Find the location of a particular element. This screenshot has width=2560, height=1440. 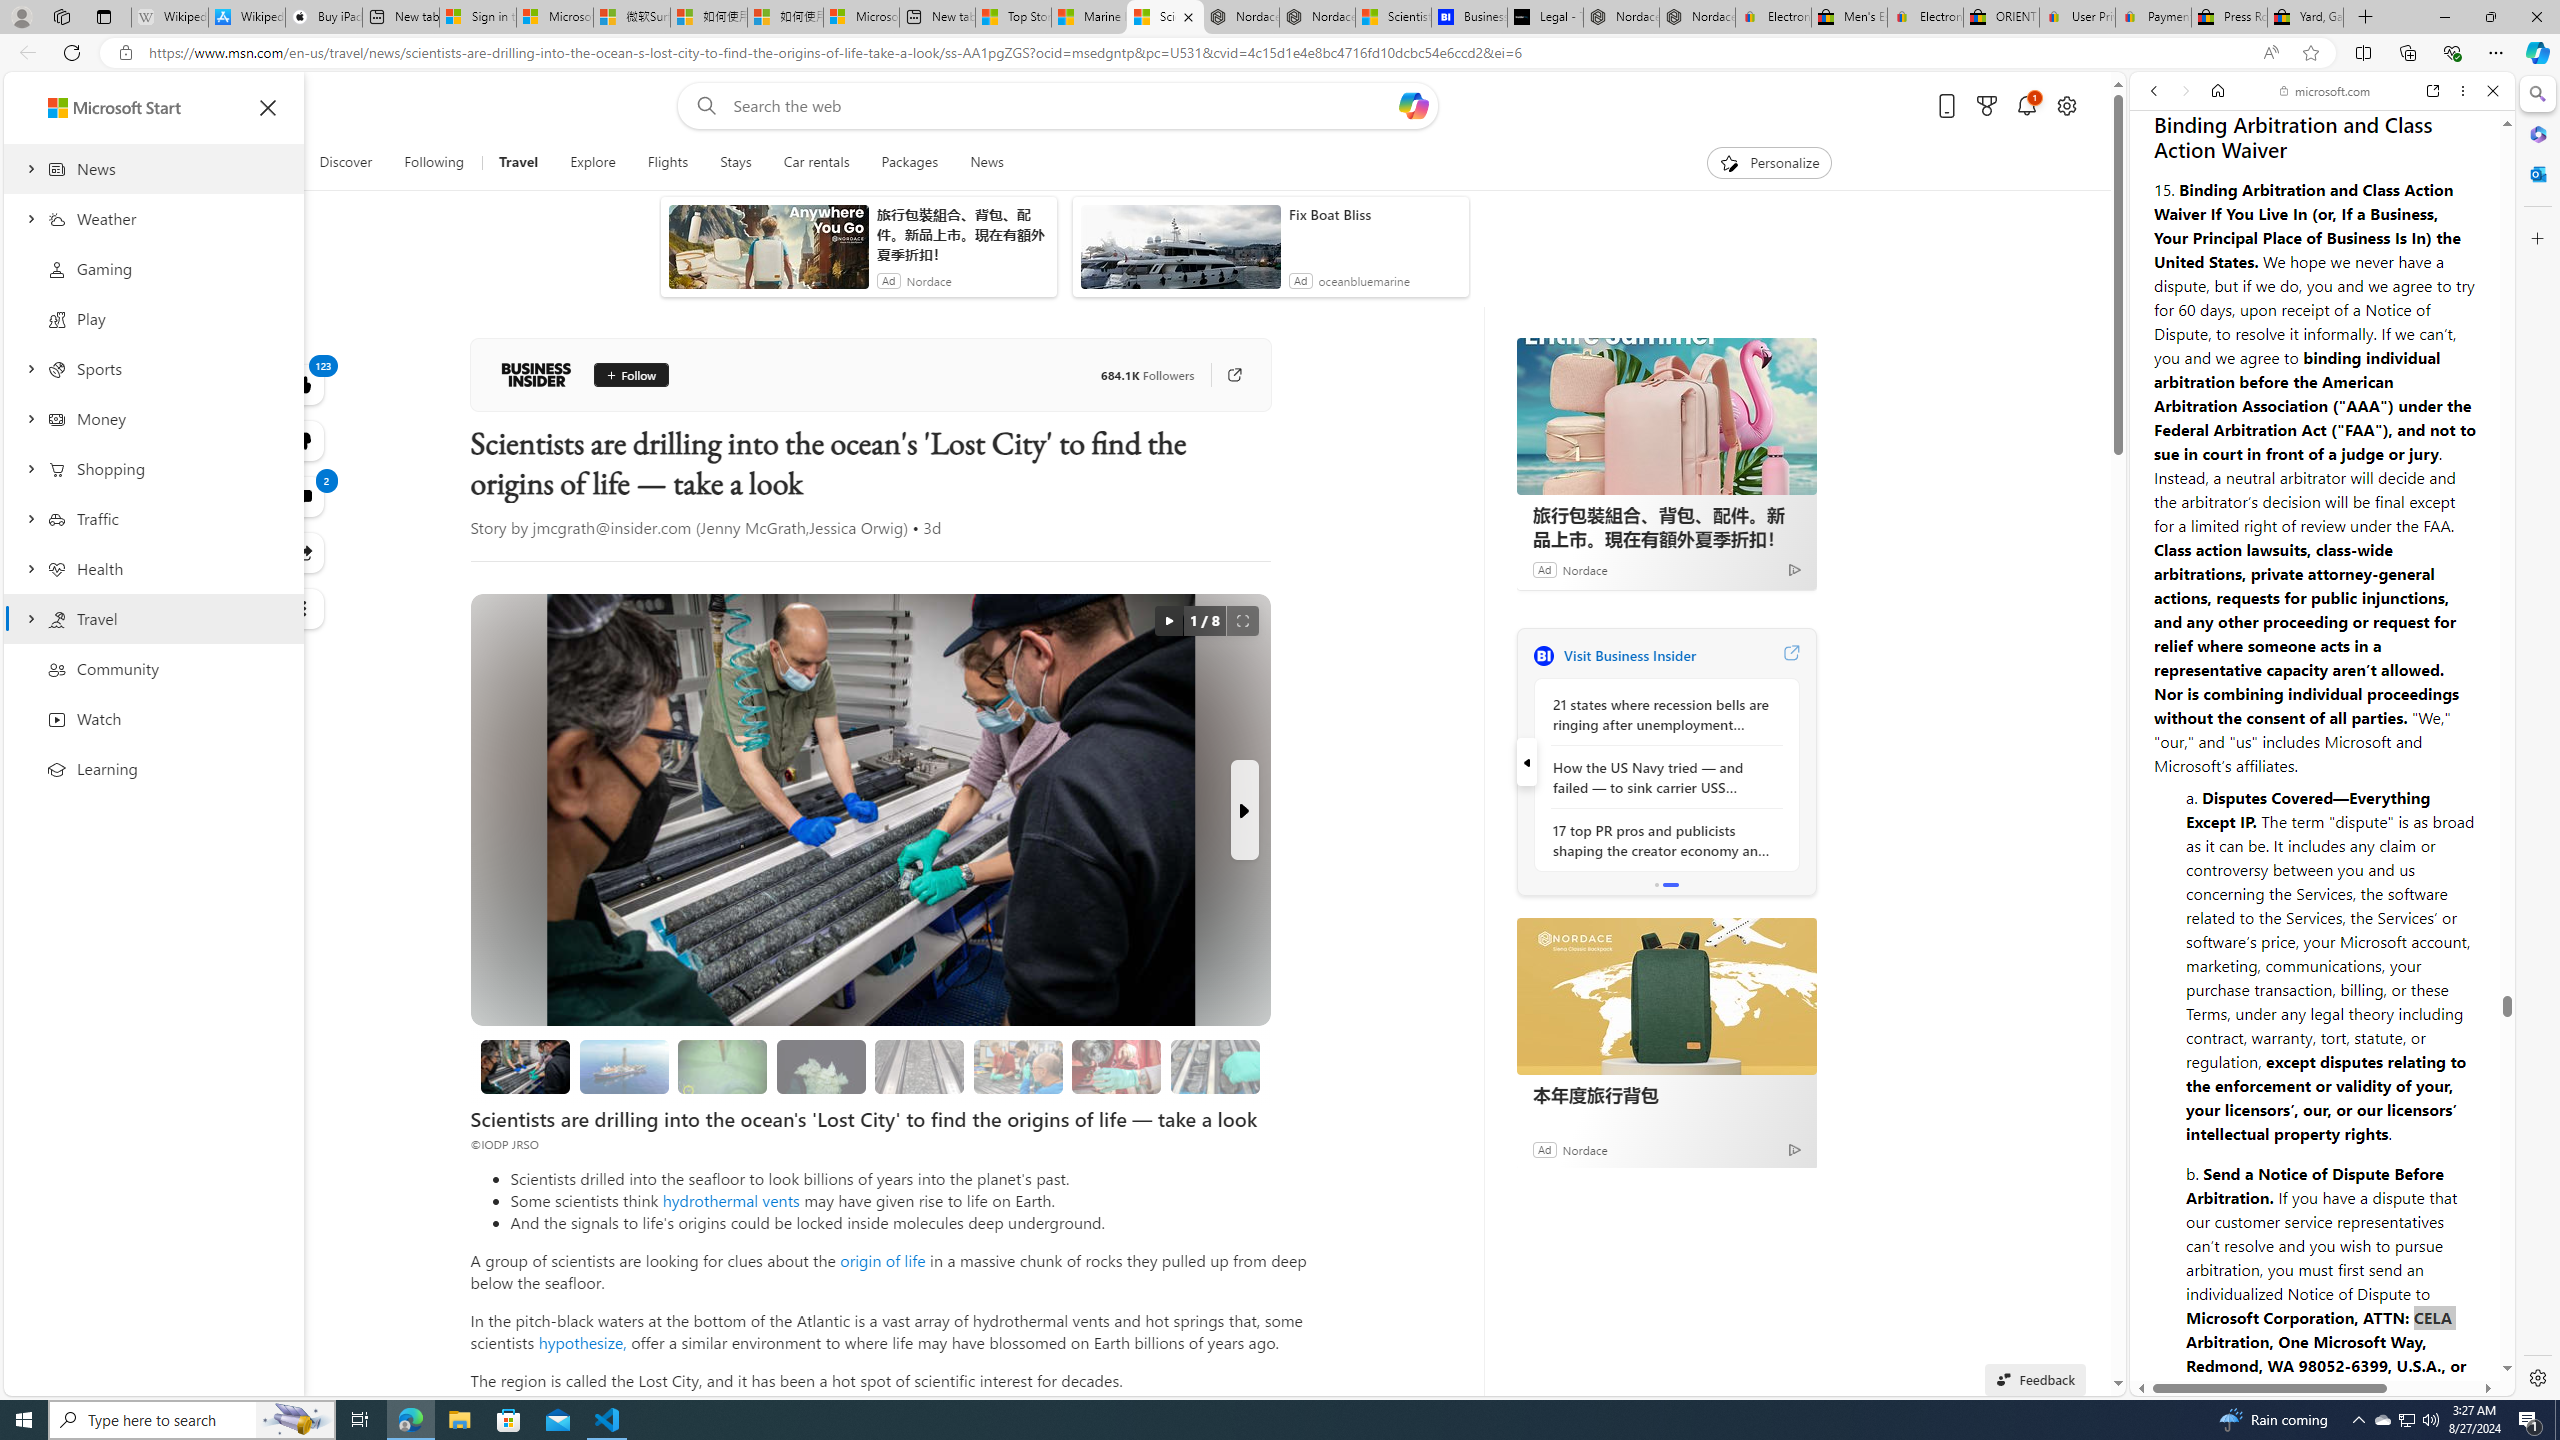

The Lost City could hold clues to the origin of life. is located at coordinates (822, 1066).